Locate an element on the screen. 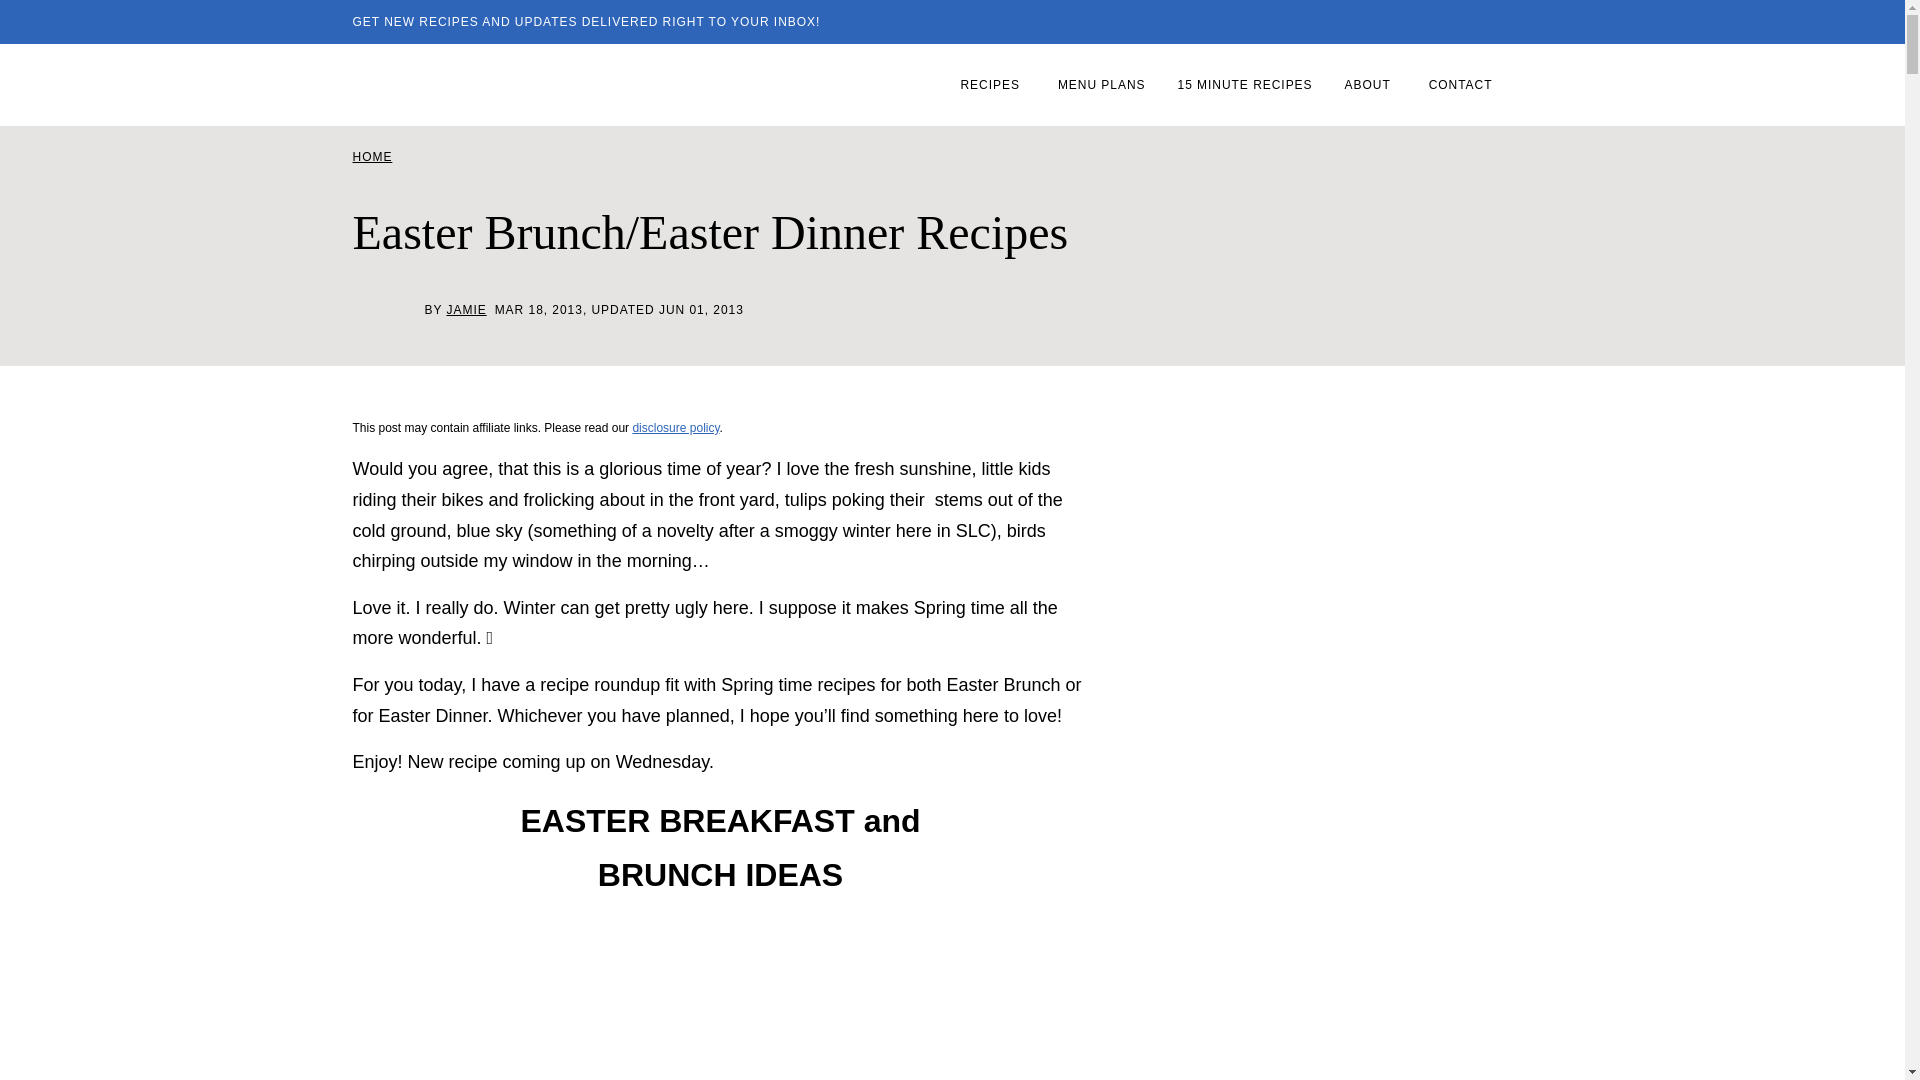 The image size is (1920, 1080). 15 MINUTE RECIPES is located at coordinates (1244, 84).